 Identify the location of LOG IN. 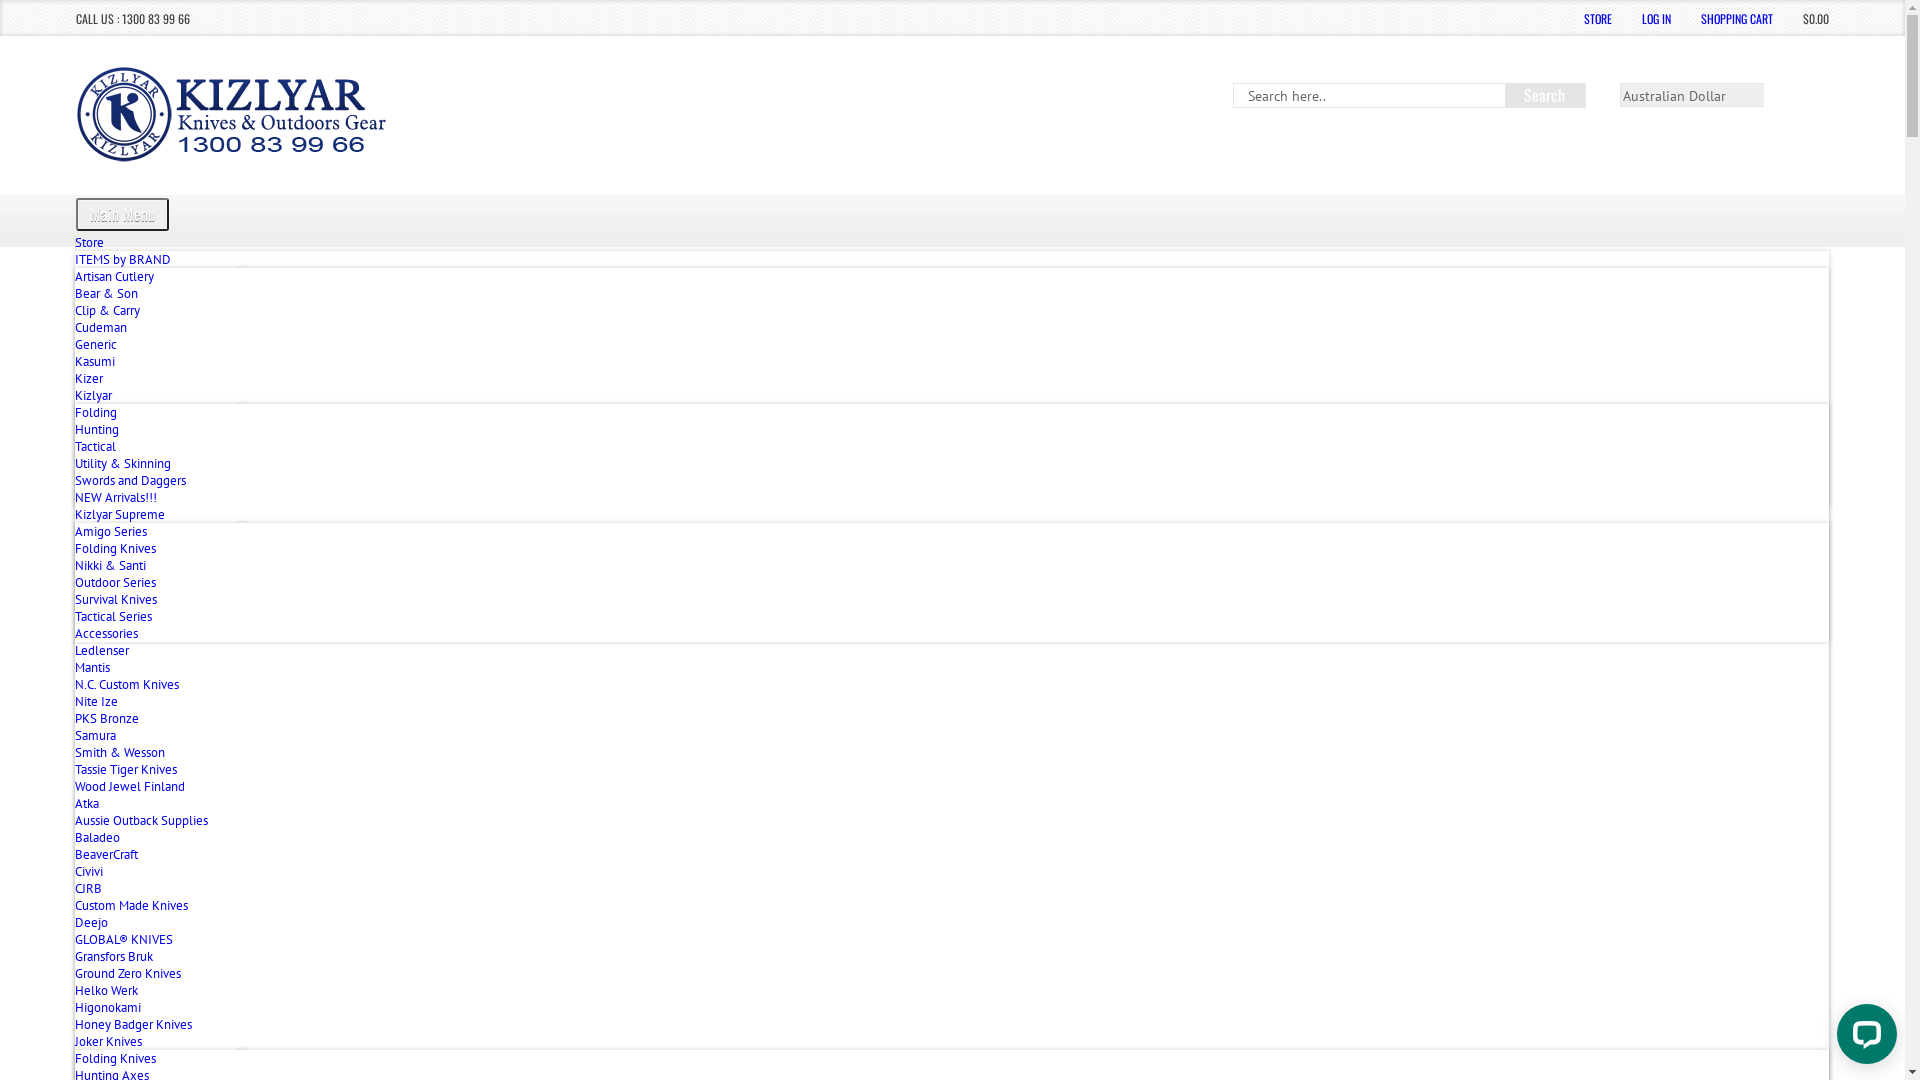
(1656, 18).